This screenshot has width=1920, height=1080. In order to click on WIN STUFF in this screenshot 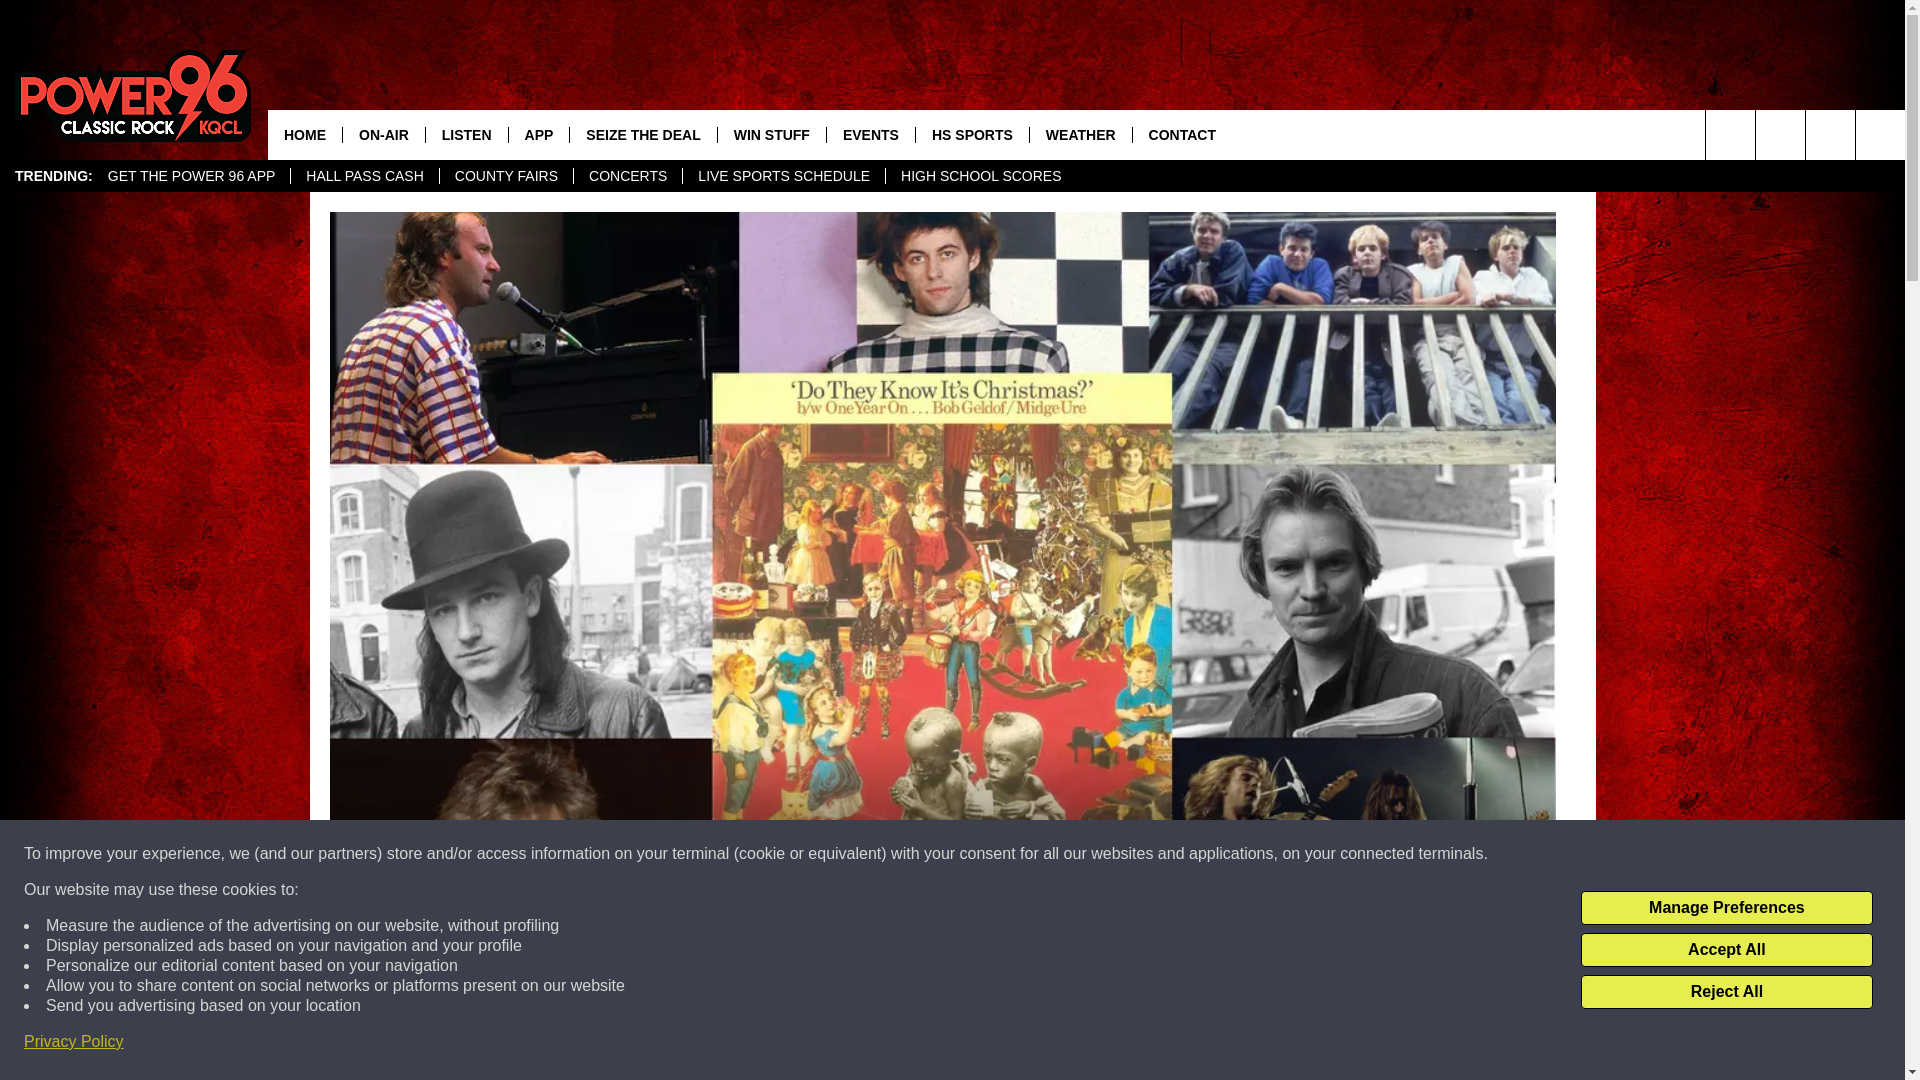, I will do `click(770, 134)`.